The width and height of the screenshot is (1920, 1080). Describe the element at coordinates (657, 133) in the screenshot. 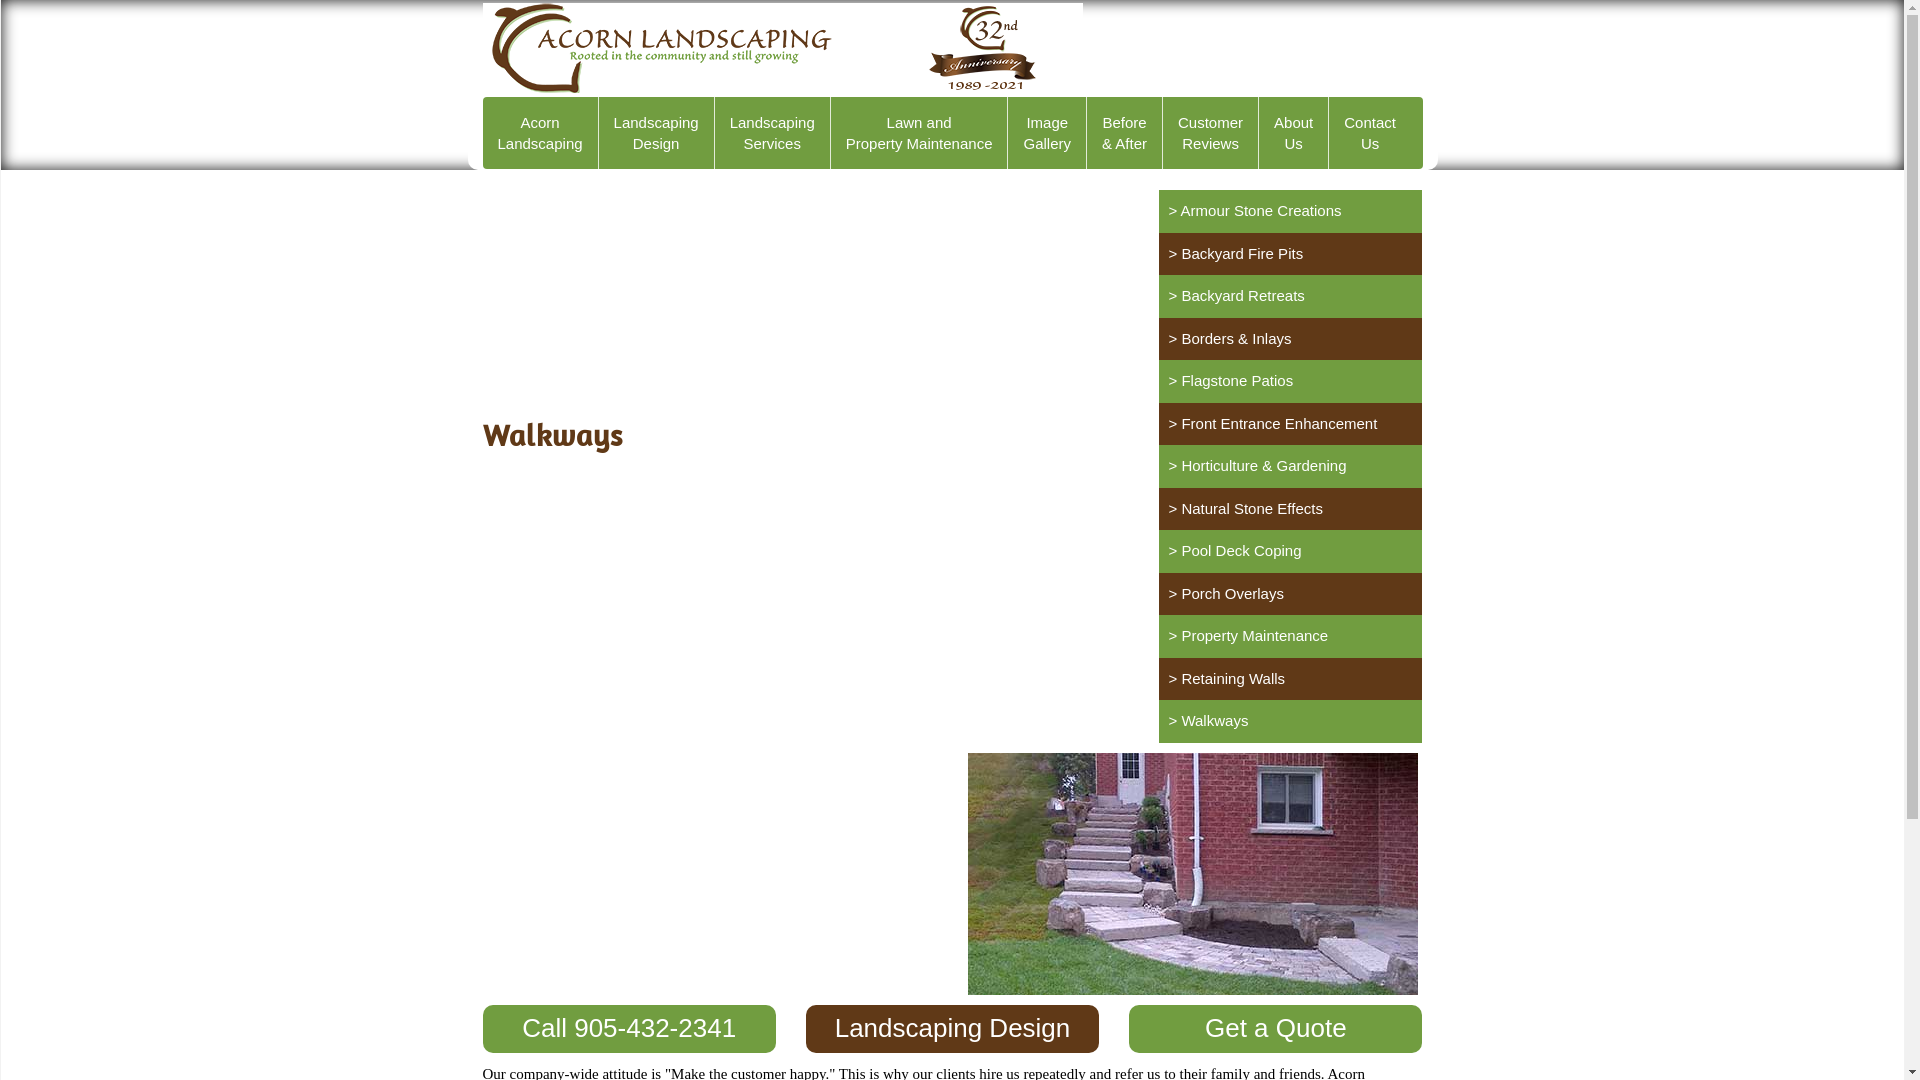

I see `Landscaping
Design` at that location.